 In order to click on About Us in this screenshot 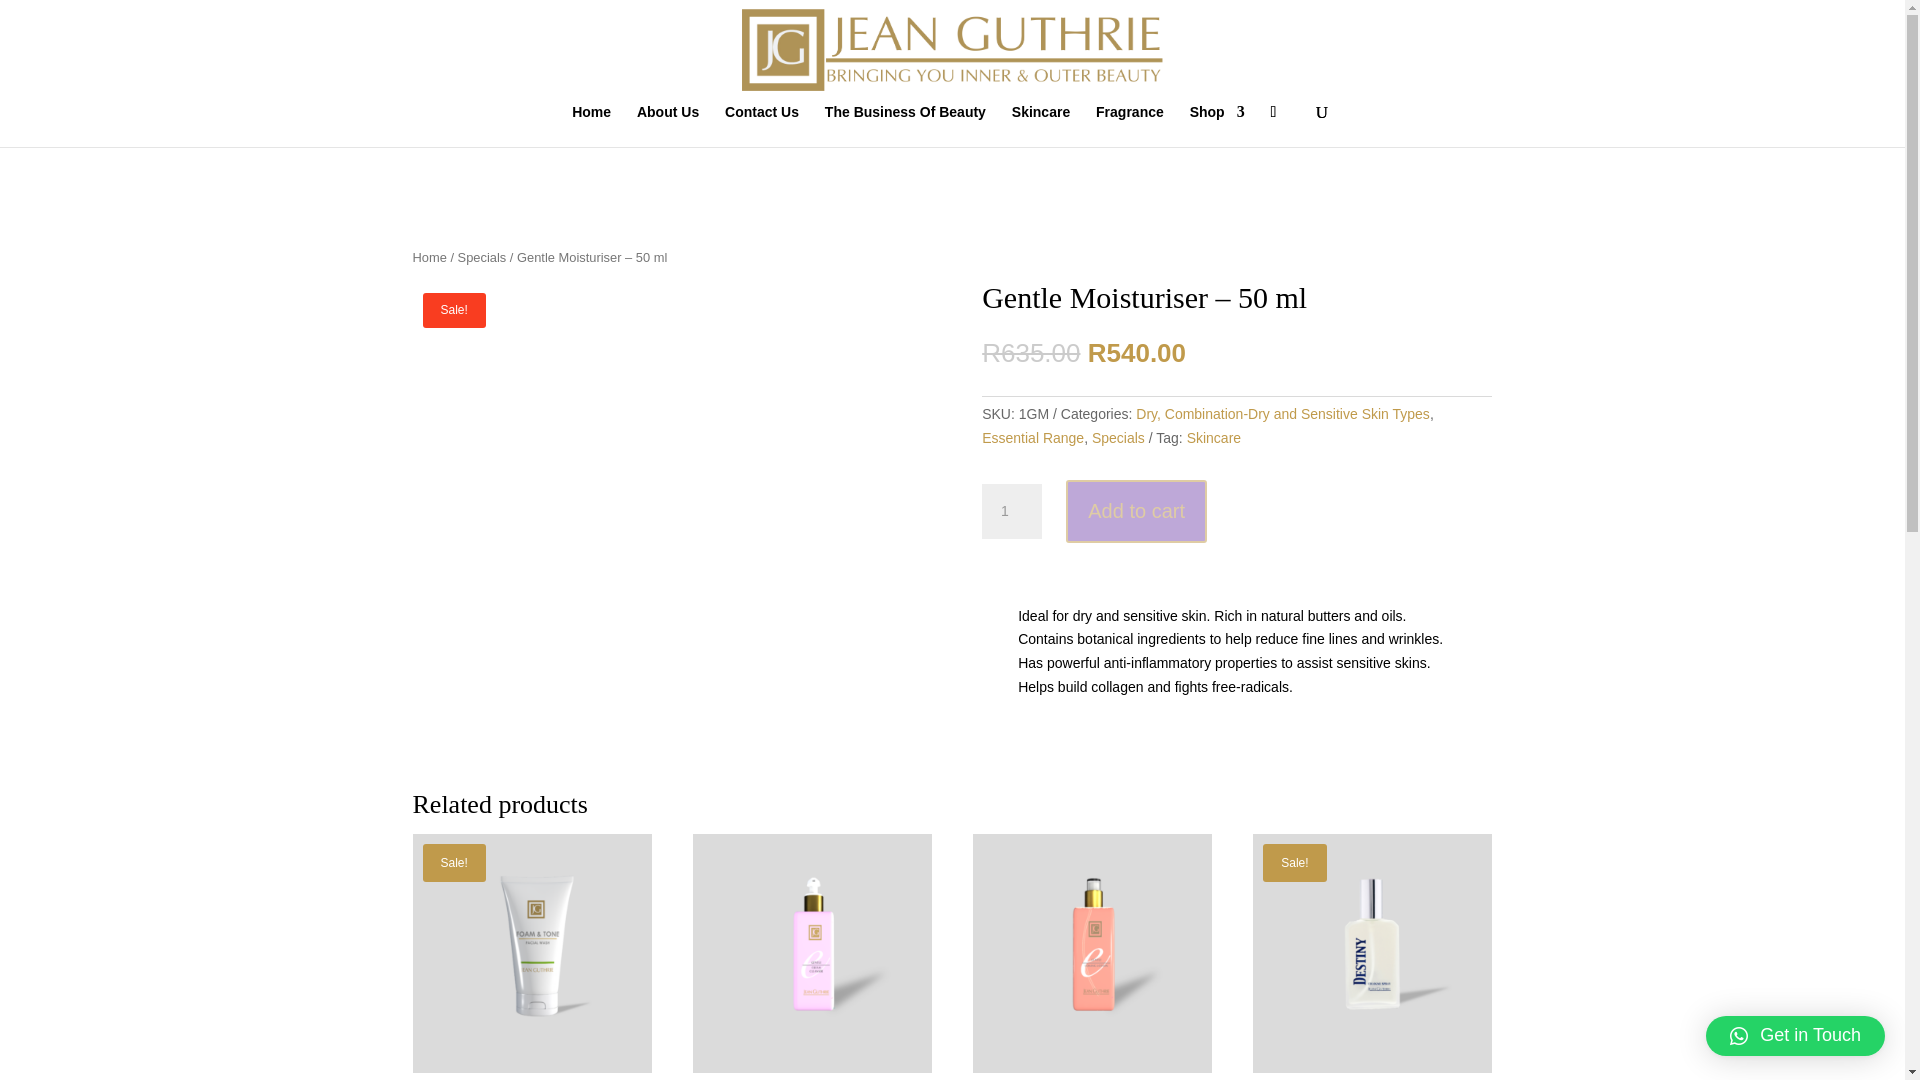, I will do `click(668, 125)`.